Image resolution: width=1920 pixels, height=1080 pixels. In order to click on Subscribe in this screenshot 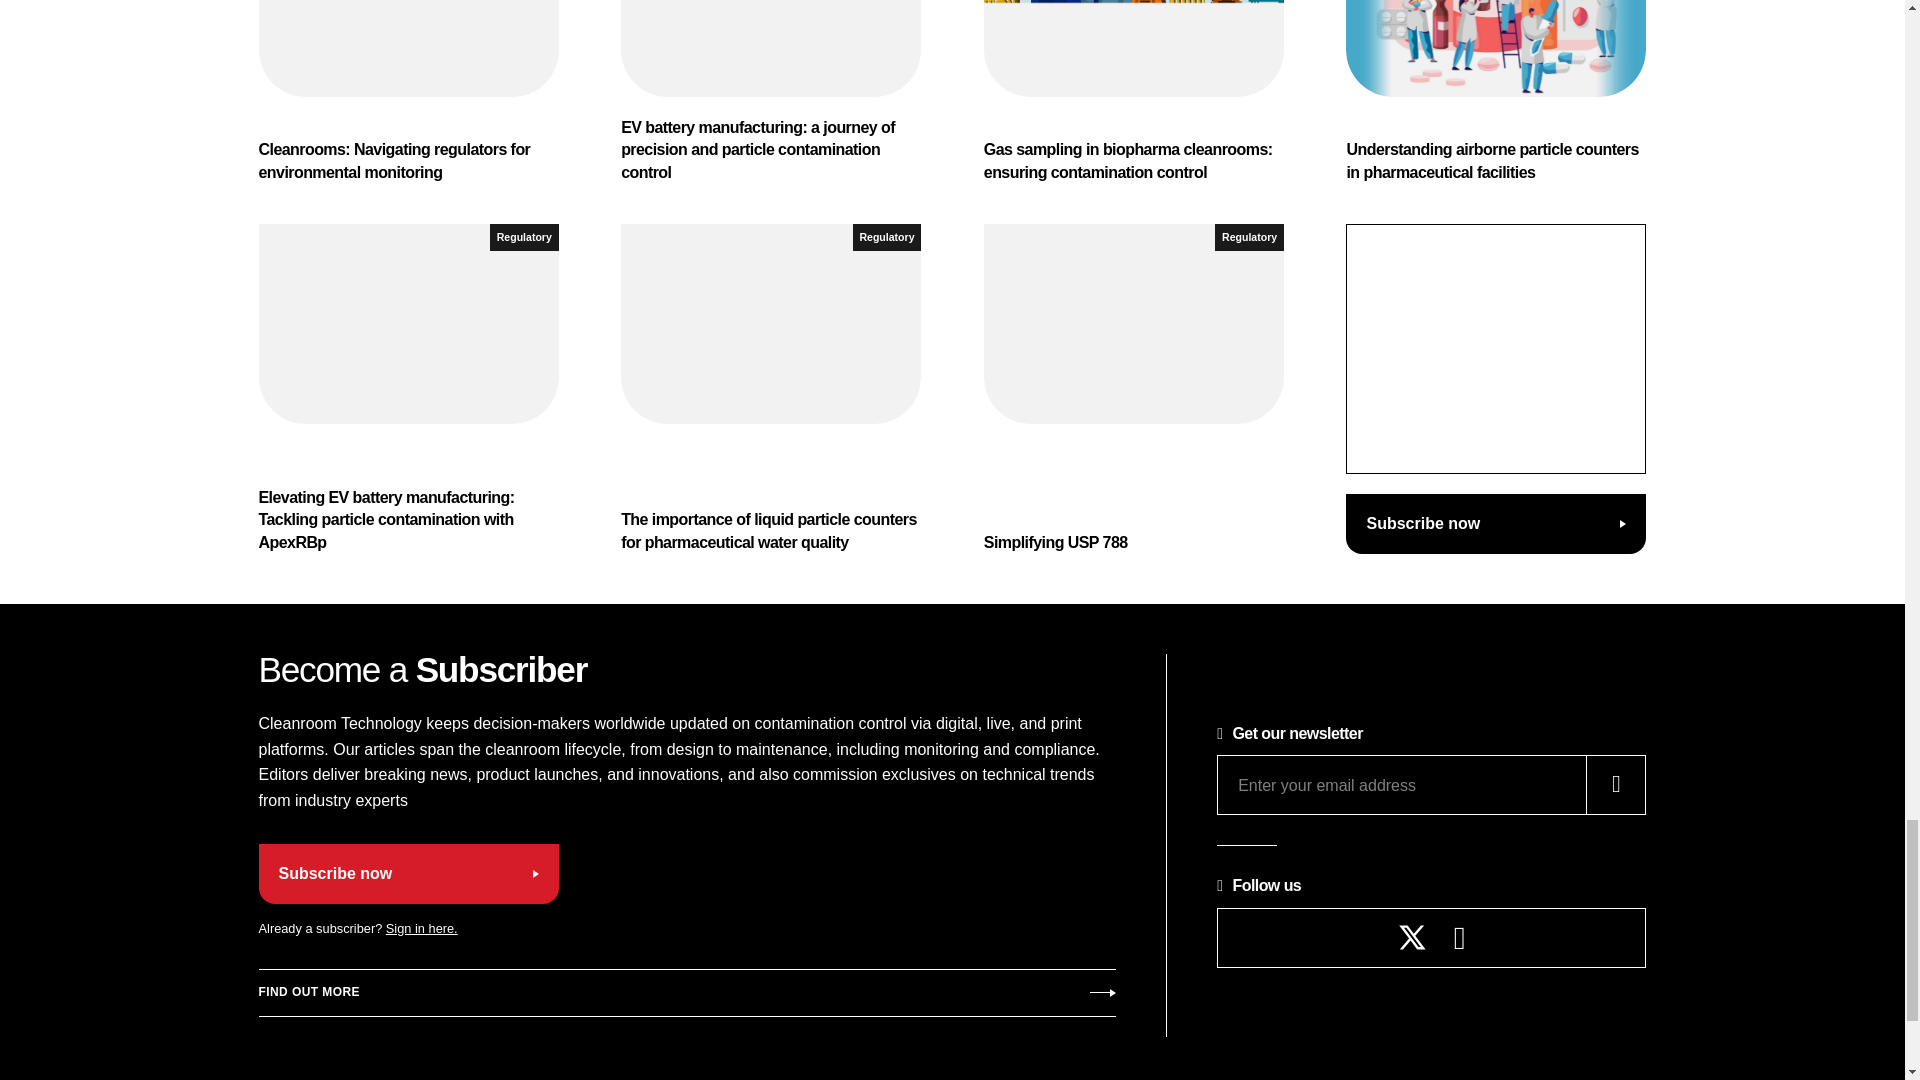, I will do `click(686, 992)`.